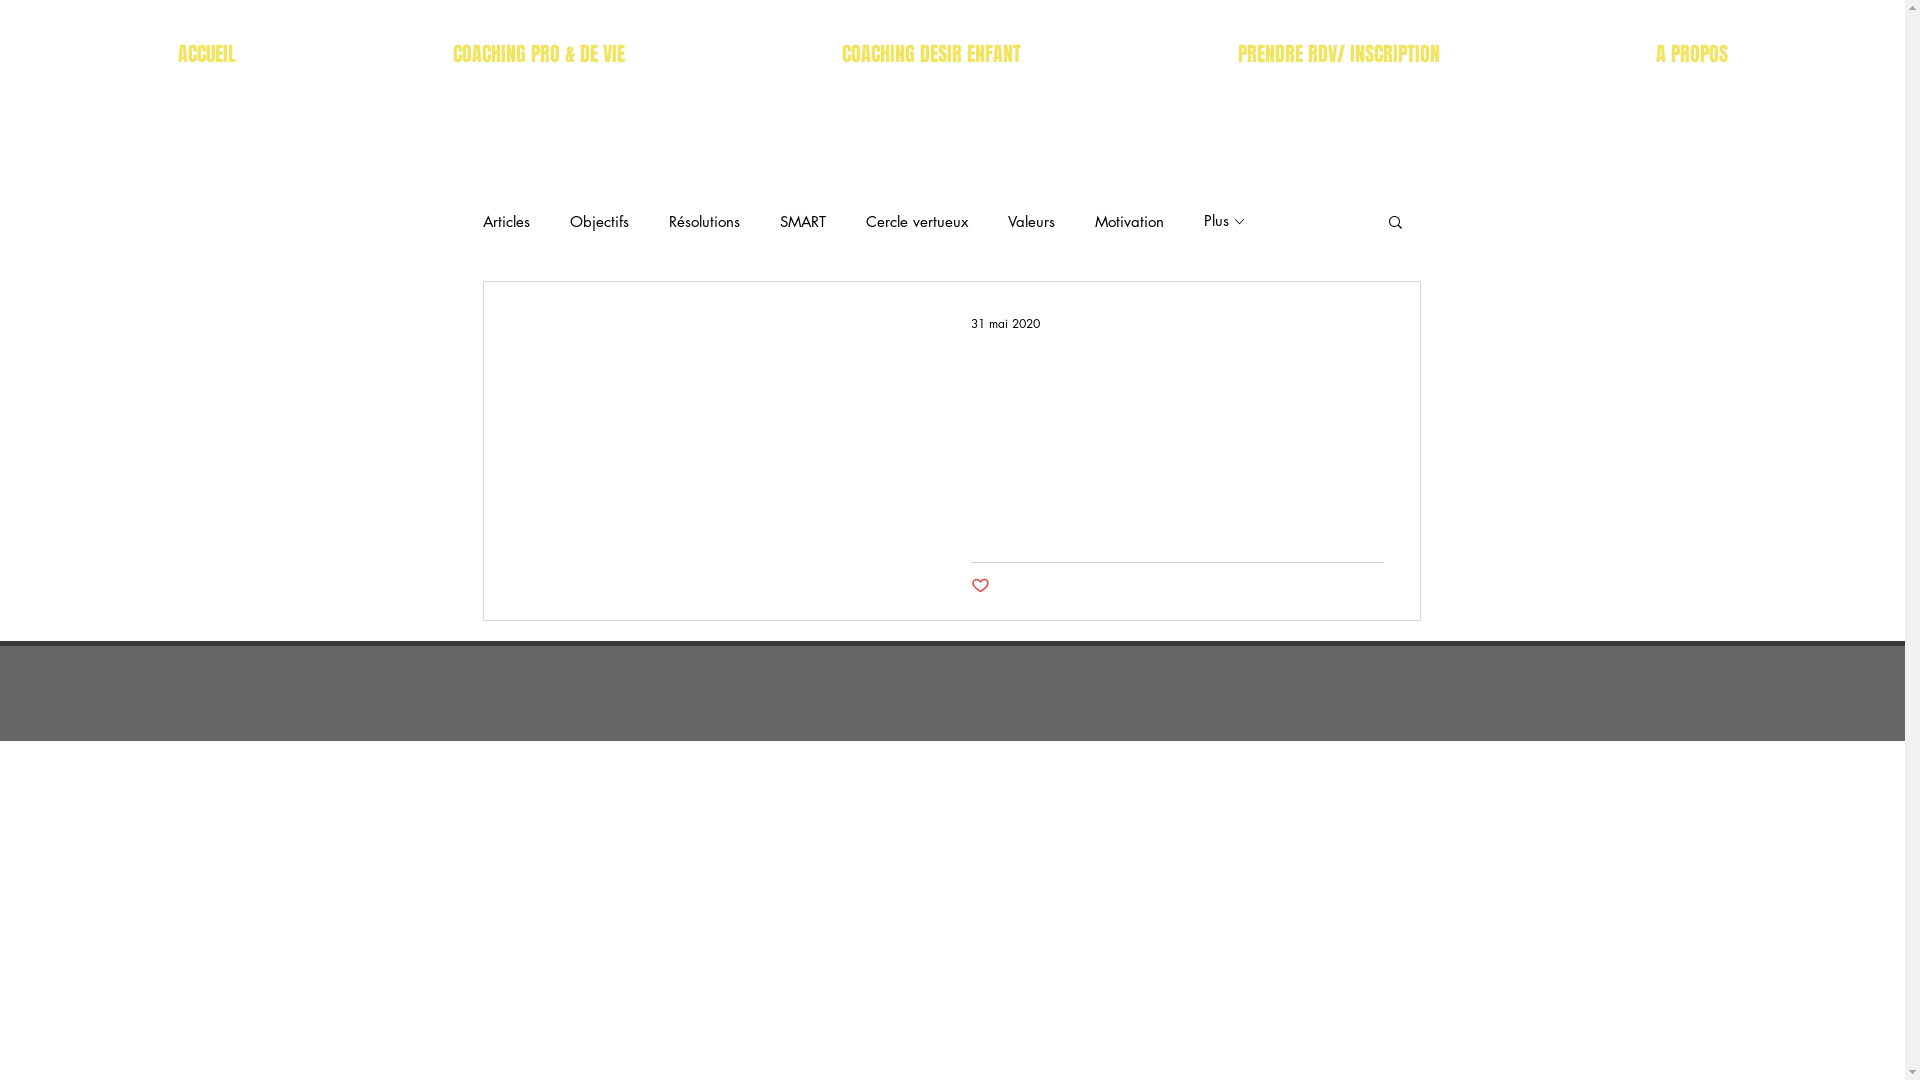 The width and height of the screenshot is (1920, 1080). What do you see at coordinates (600, 222) in the screenshot?
I see `Objectifs` at bounding box center [600, 222].